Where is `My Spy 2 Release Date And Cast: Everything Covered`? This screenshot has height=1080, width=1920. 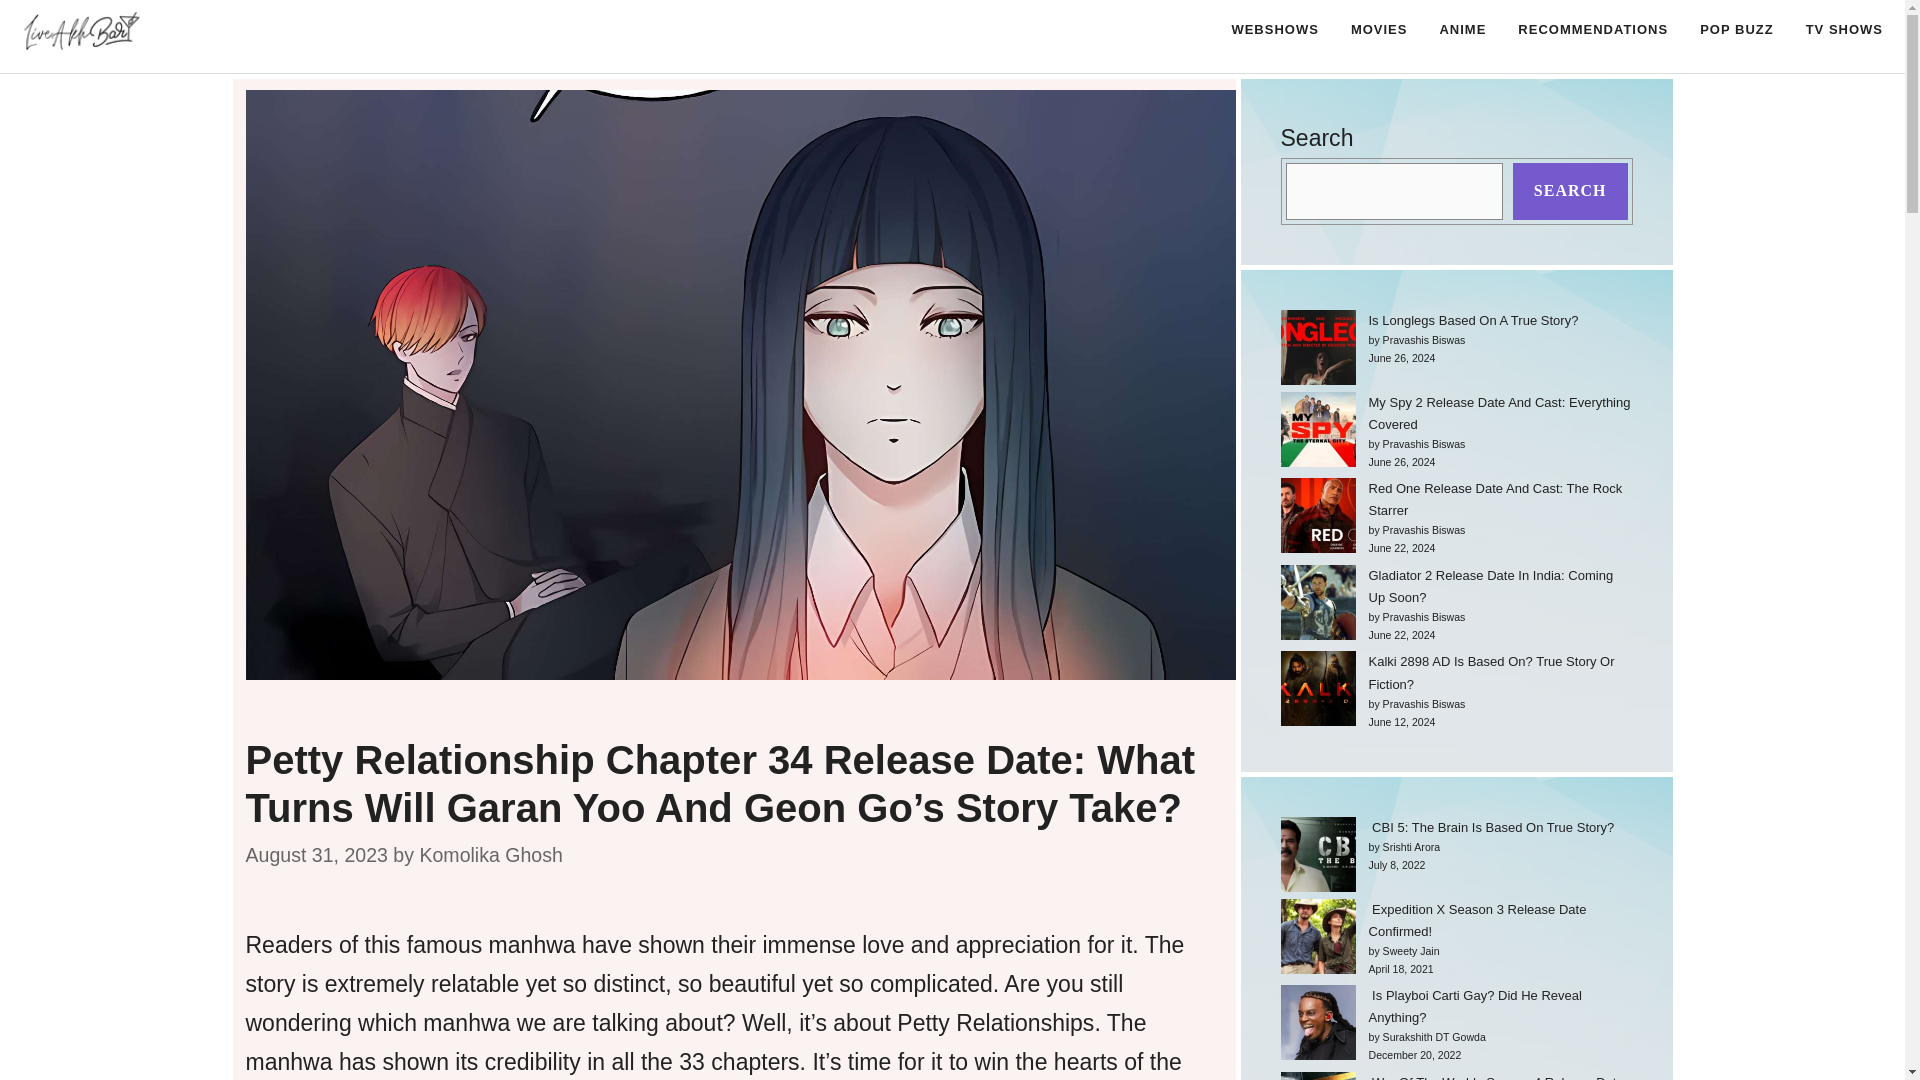
My Spy 2 Release Date And Cast: Everything Covered is located at coordinates (1498, 414).